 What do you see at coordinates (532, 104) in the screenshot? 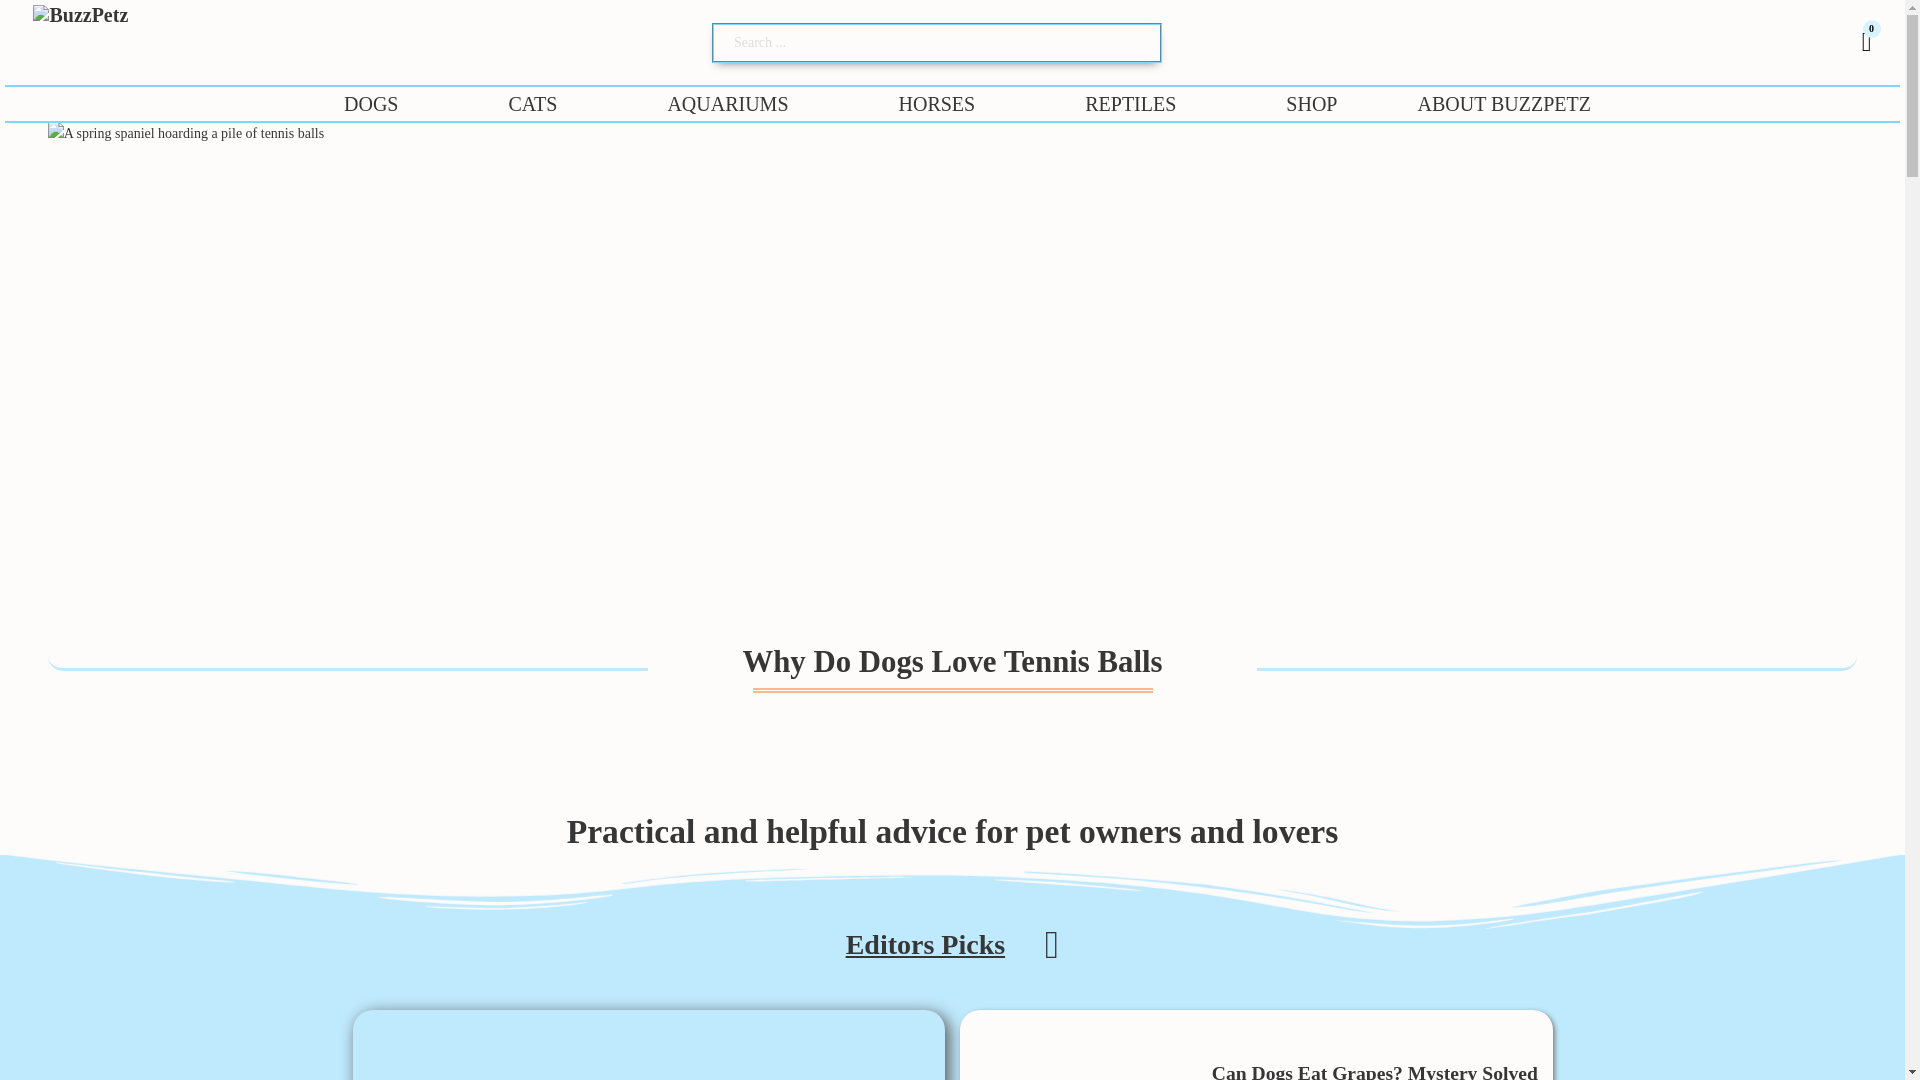
I see `CATS` at bounding box center [532, 104].